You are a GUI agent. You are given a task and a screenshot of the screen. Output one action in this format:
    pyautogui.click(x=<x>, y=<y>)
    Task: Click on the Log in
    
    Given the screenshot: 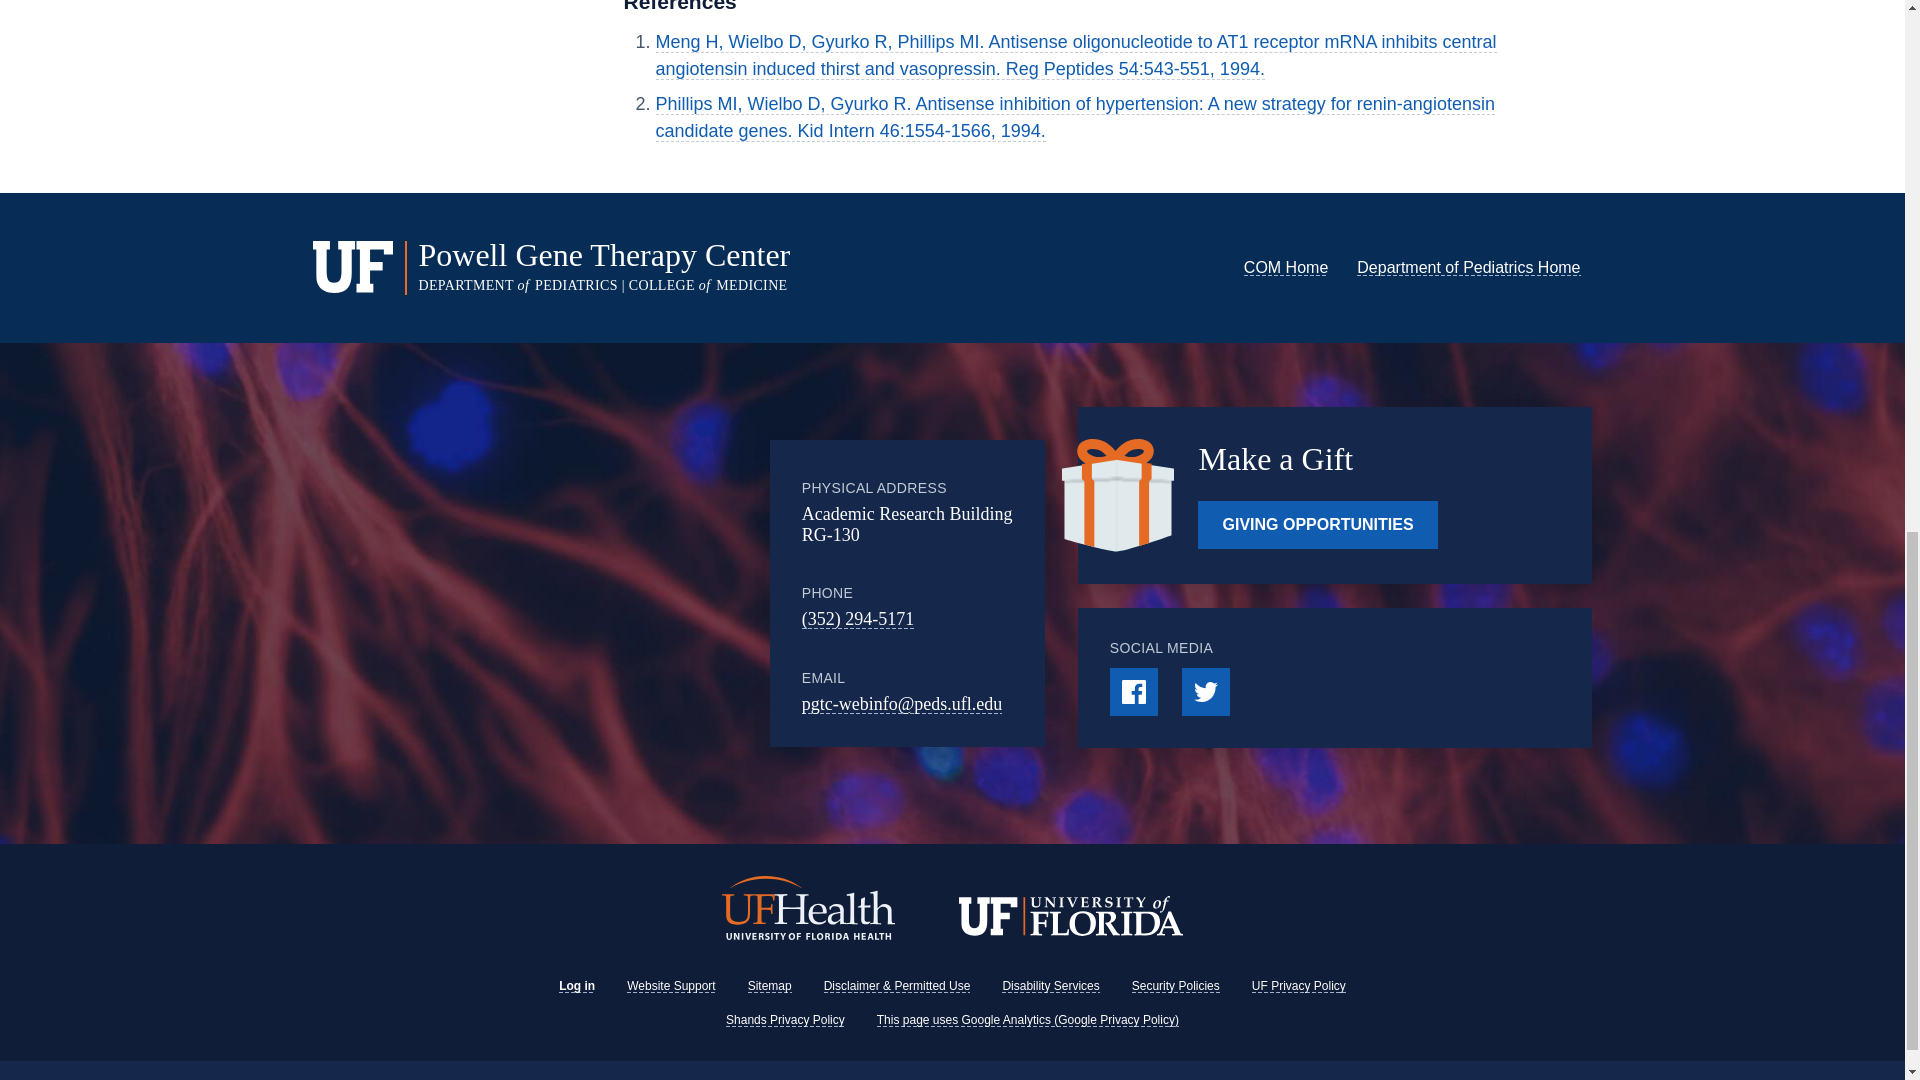 What is the action you would take?
    pyautogui.click(x=576, y=985)
    